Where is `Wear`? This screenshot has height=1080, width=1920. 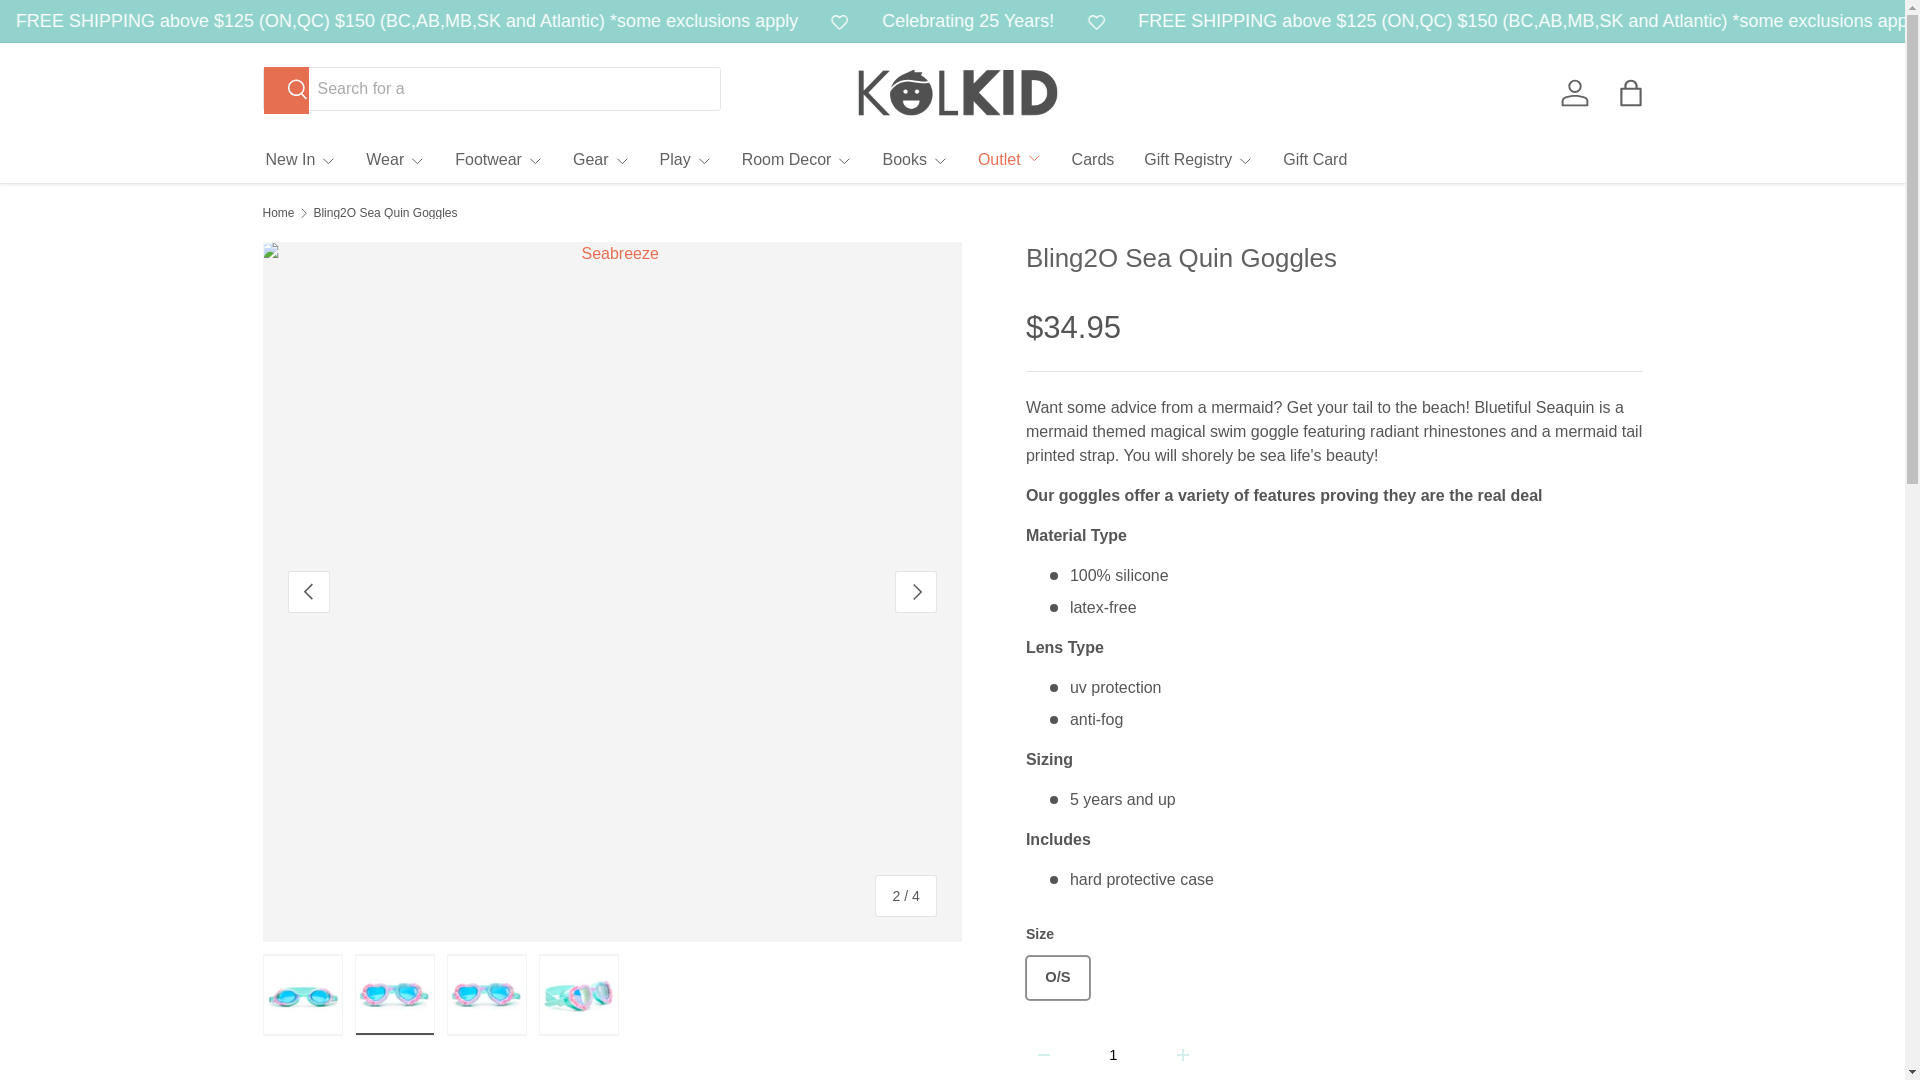 Wear is located at coordinates (395, 159).